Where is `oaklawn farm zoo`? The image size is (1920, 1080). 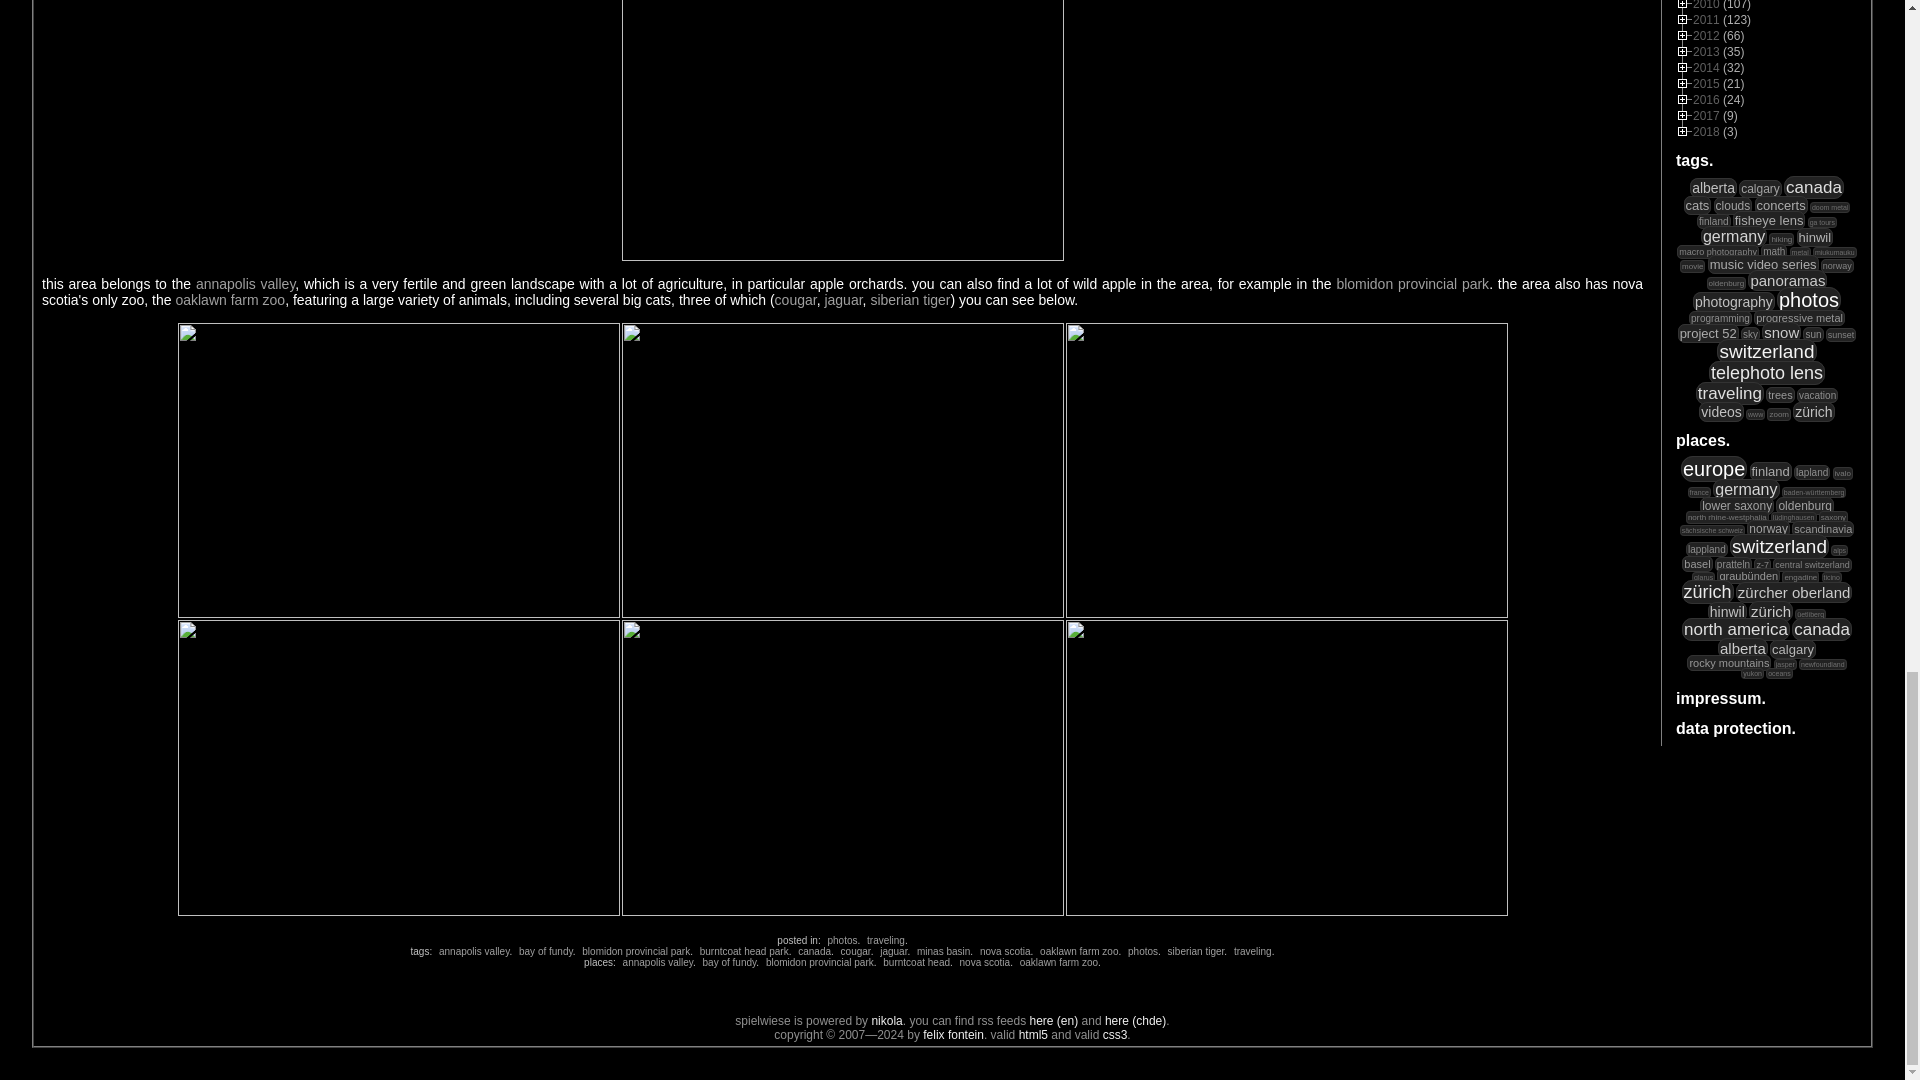 oaklawn farm zoo is located at coordinates (229, 299).